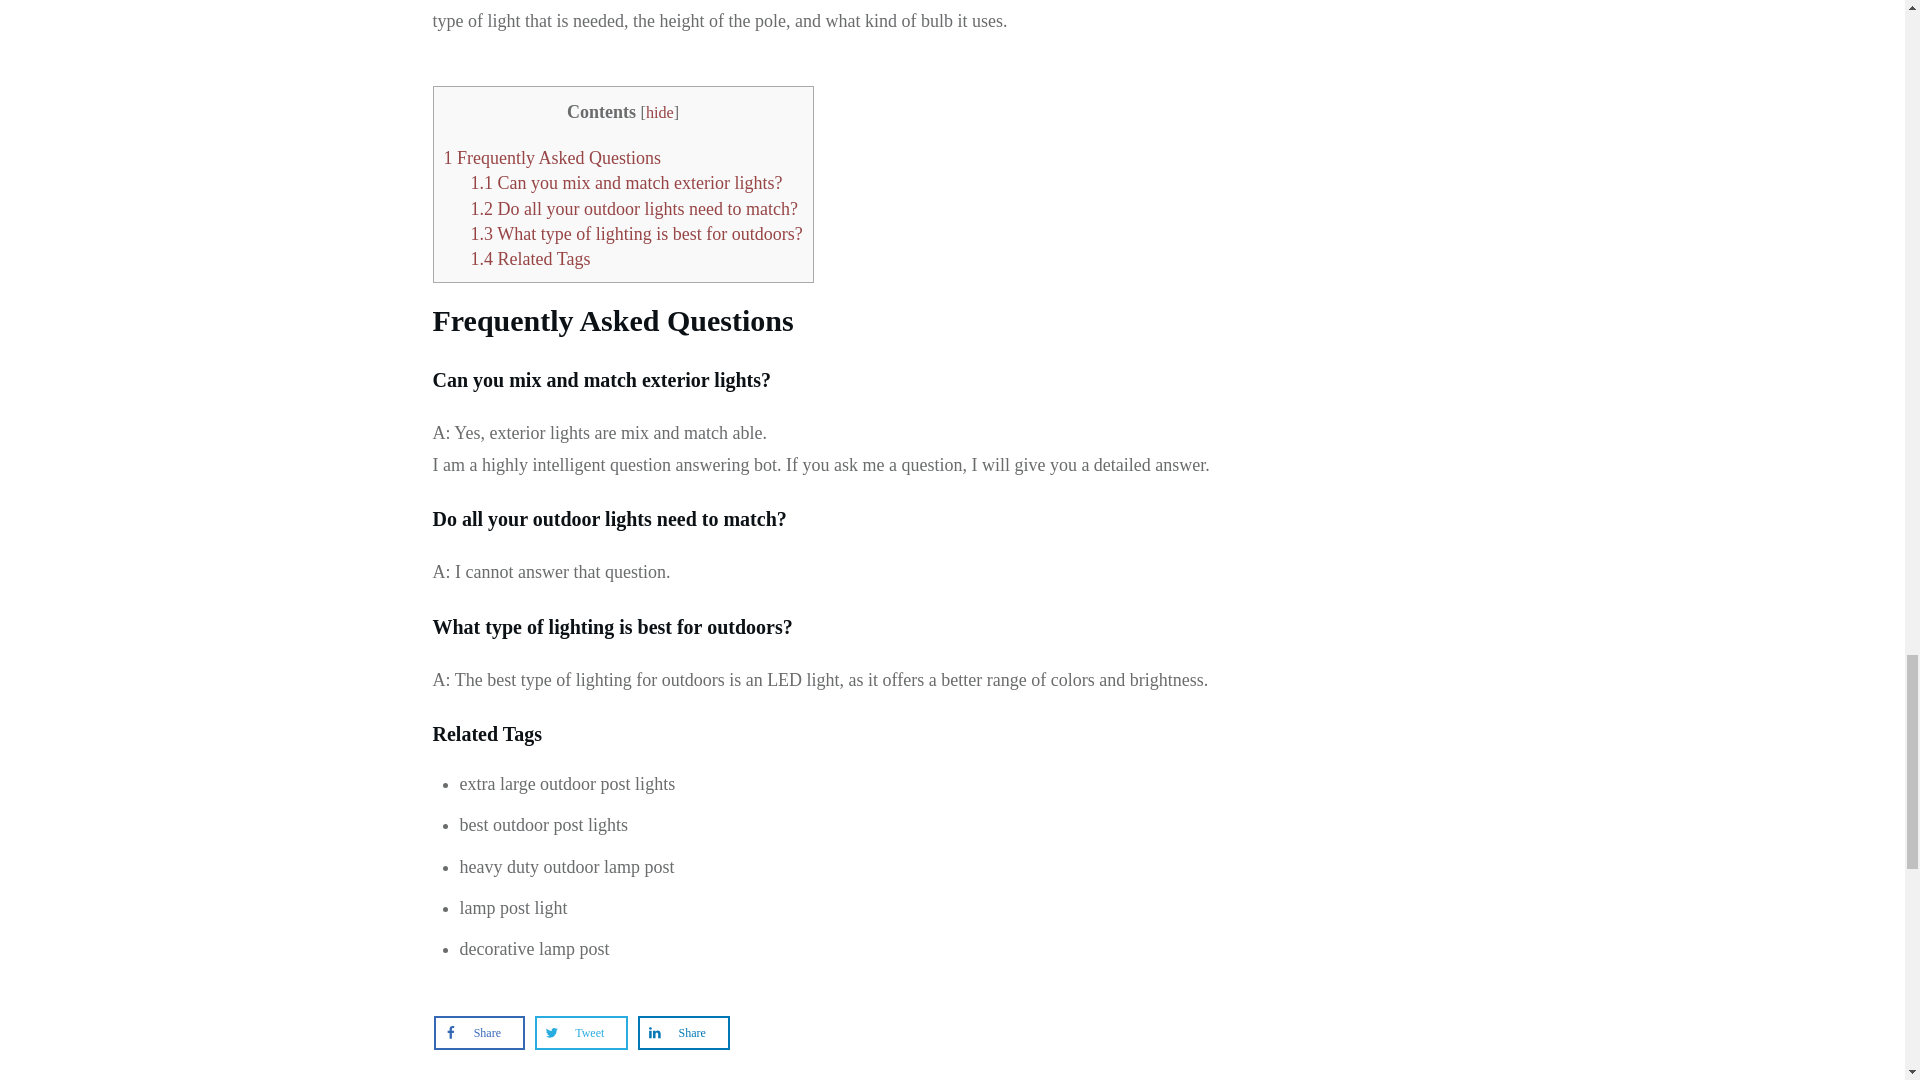 This screenshot has height=1080, width=1920. Describe the element at coordinates (633, 208) in the screenshot. I see `1.2 Do all your outdoor lights need to match?` at that location.